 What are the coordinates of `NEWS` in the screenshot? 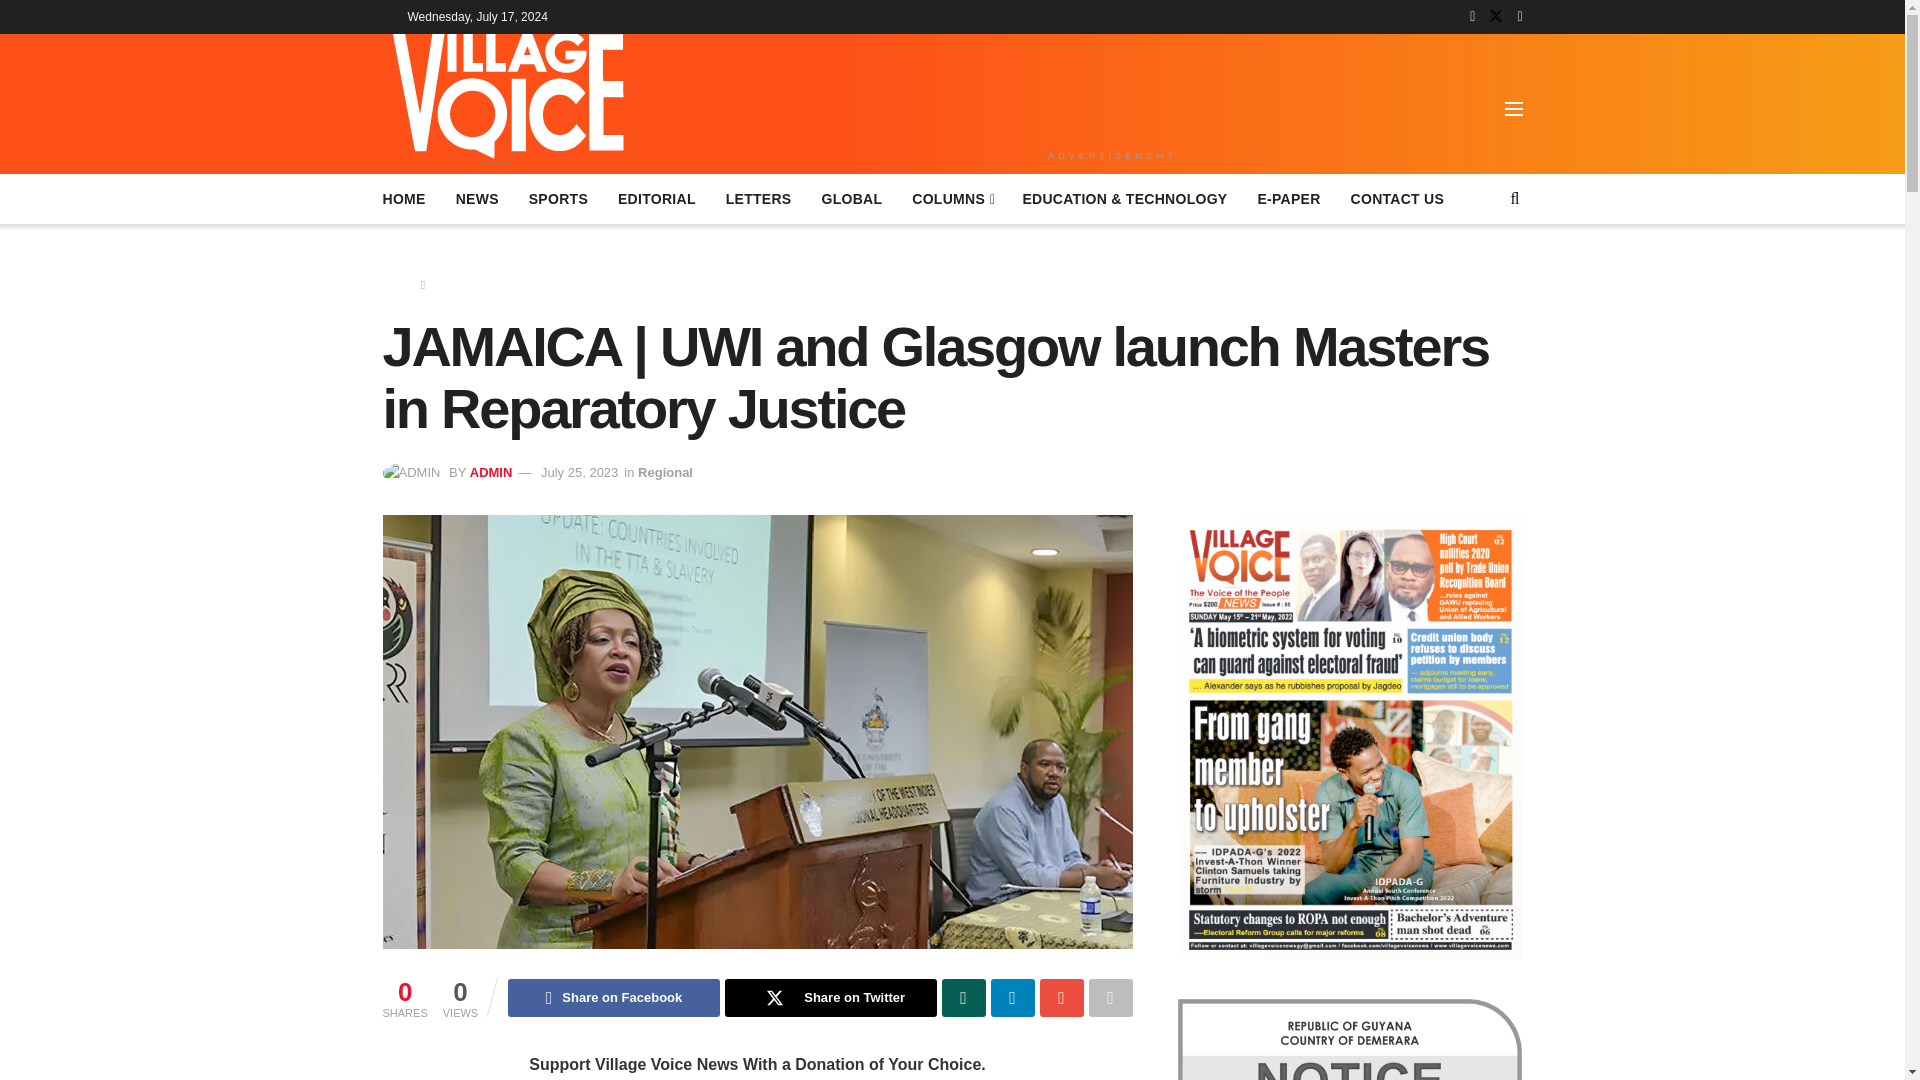 It's located at (478, 198).